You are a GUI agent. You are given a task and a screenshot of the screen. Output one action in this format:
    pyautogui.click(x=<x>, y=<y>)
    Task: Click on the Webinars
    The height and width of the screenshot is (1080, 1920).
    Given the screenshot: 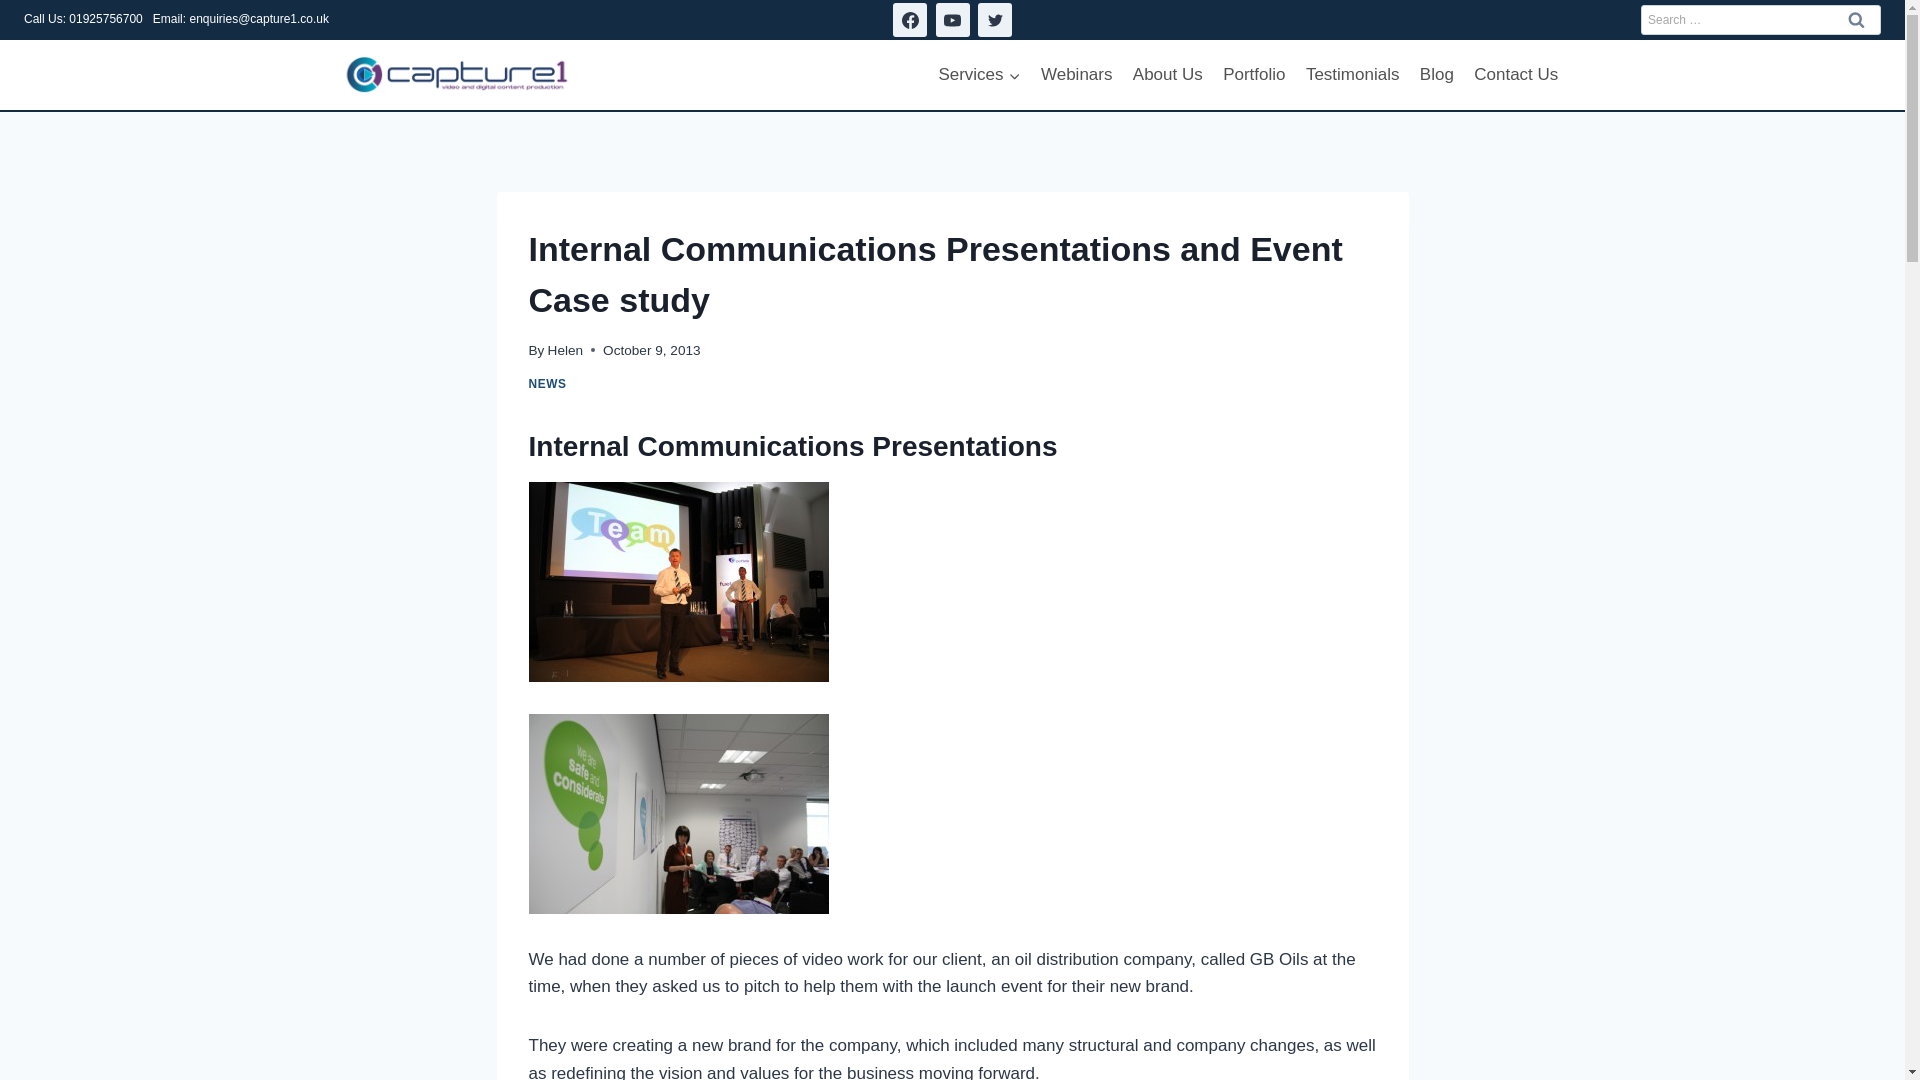 What is the action you would take?
    pyautogui.click(x=1077, y=74)
    